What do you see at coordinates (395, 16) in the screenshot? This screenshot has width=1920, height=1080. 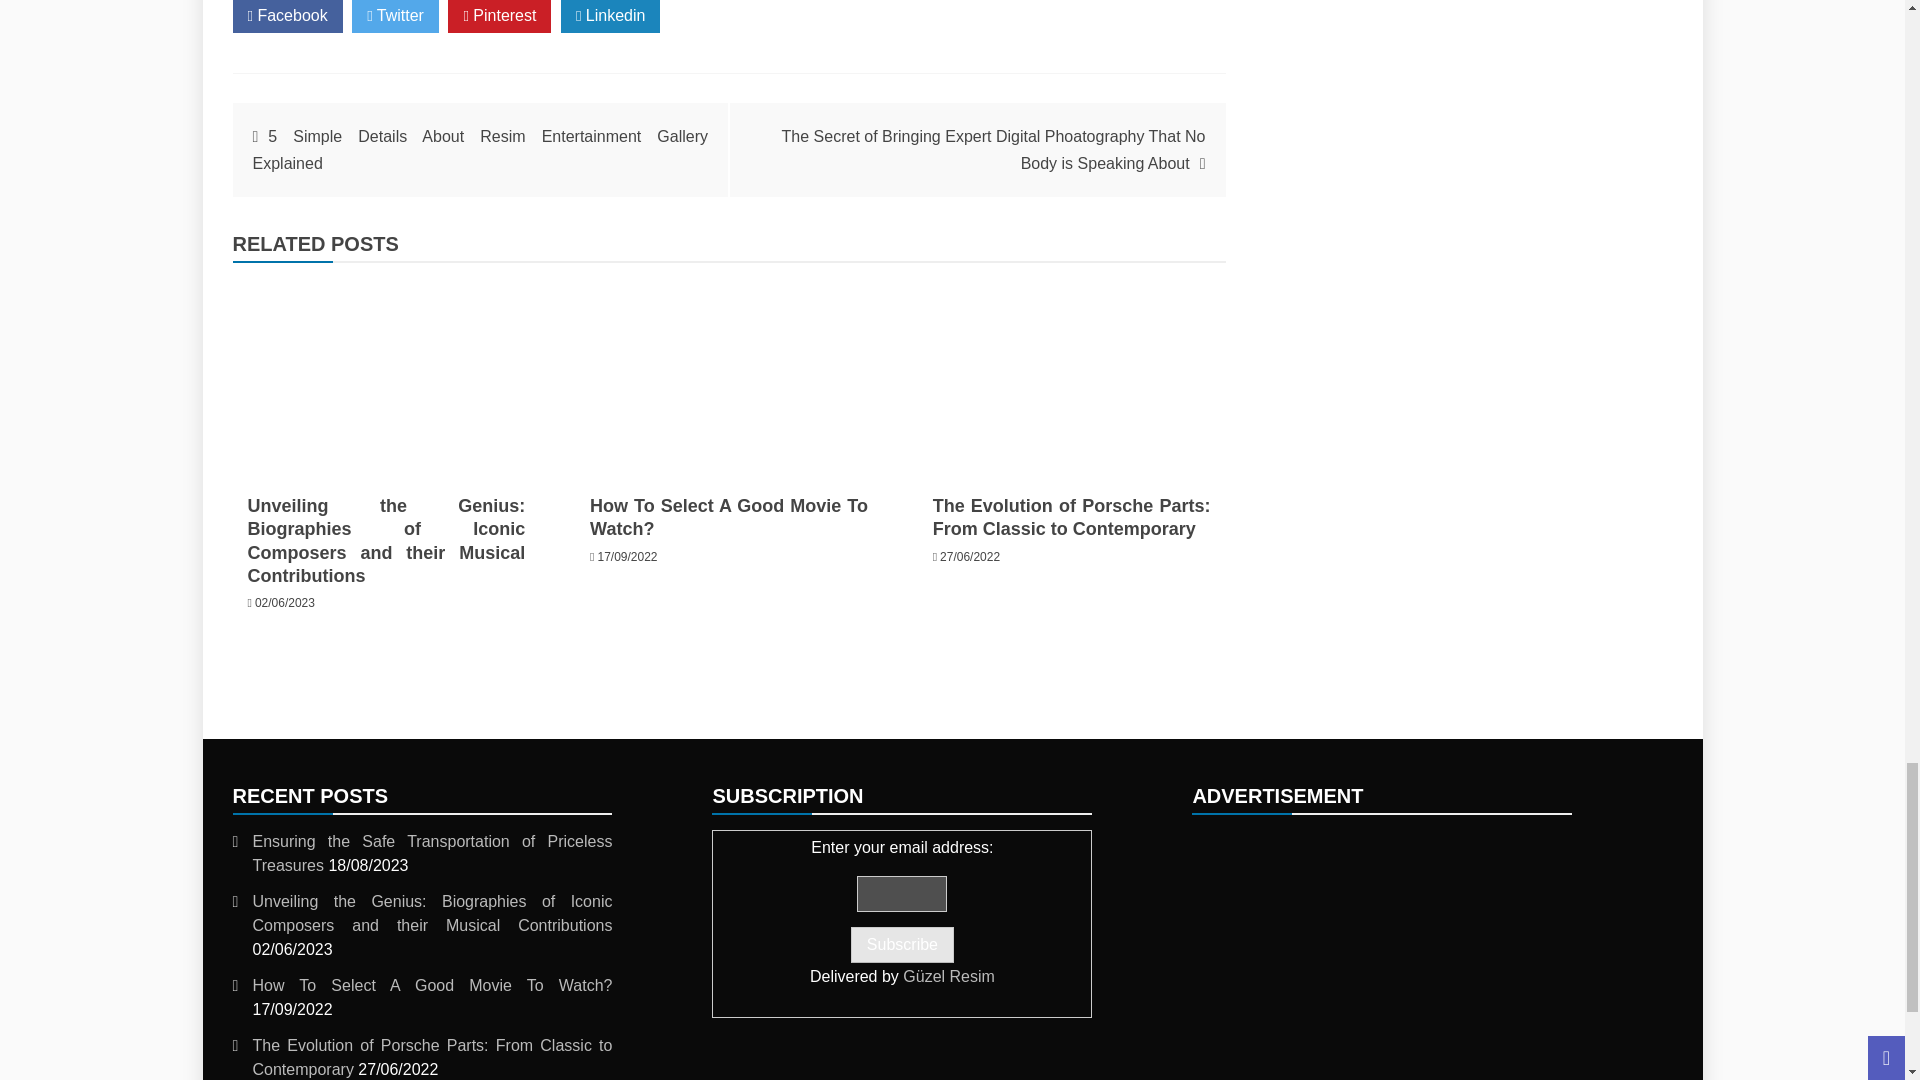 I see `Twitter` at bounding box center [395, 16].